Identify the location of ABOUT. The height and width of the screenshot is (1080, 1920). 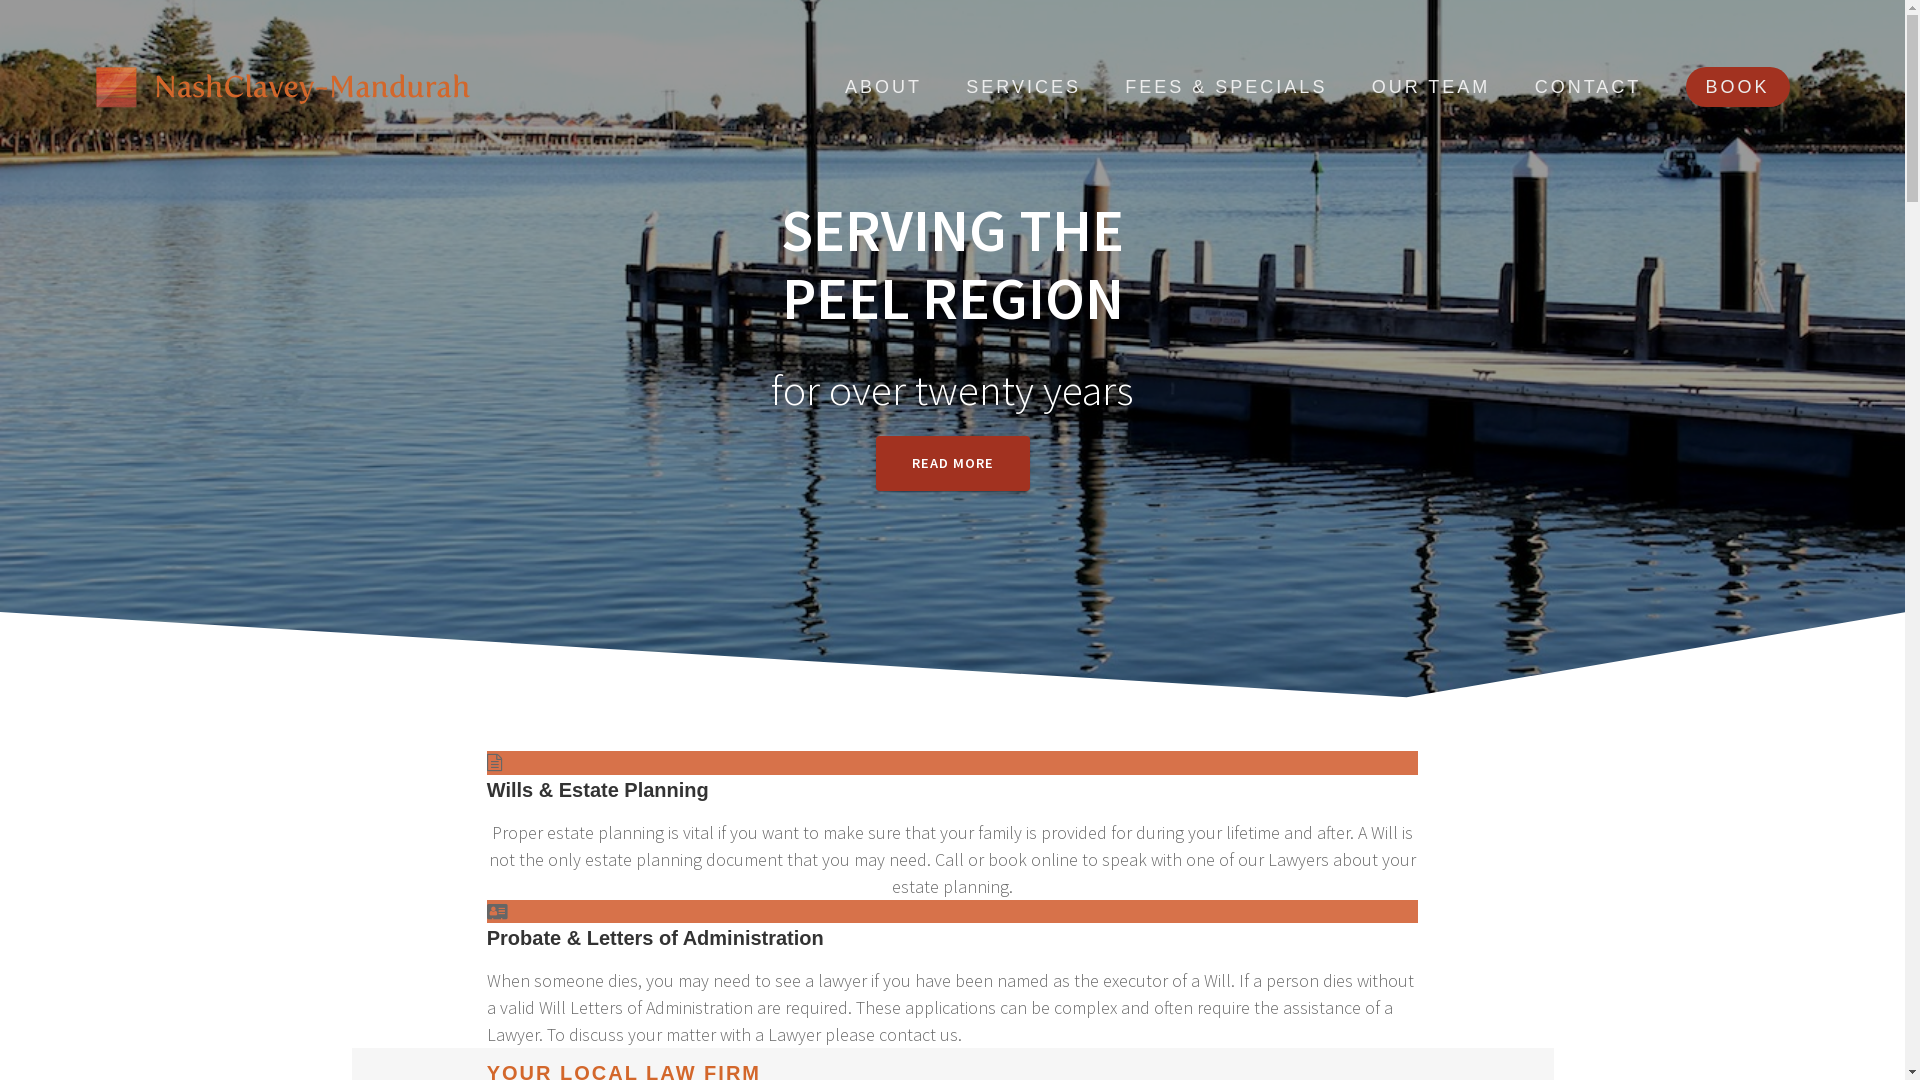
(884, 88).